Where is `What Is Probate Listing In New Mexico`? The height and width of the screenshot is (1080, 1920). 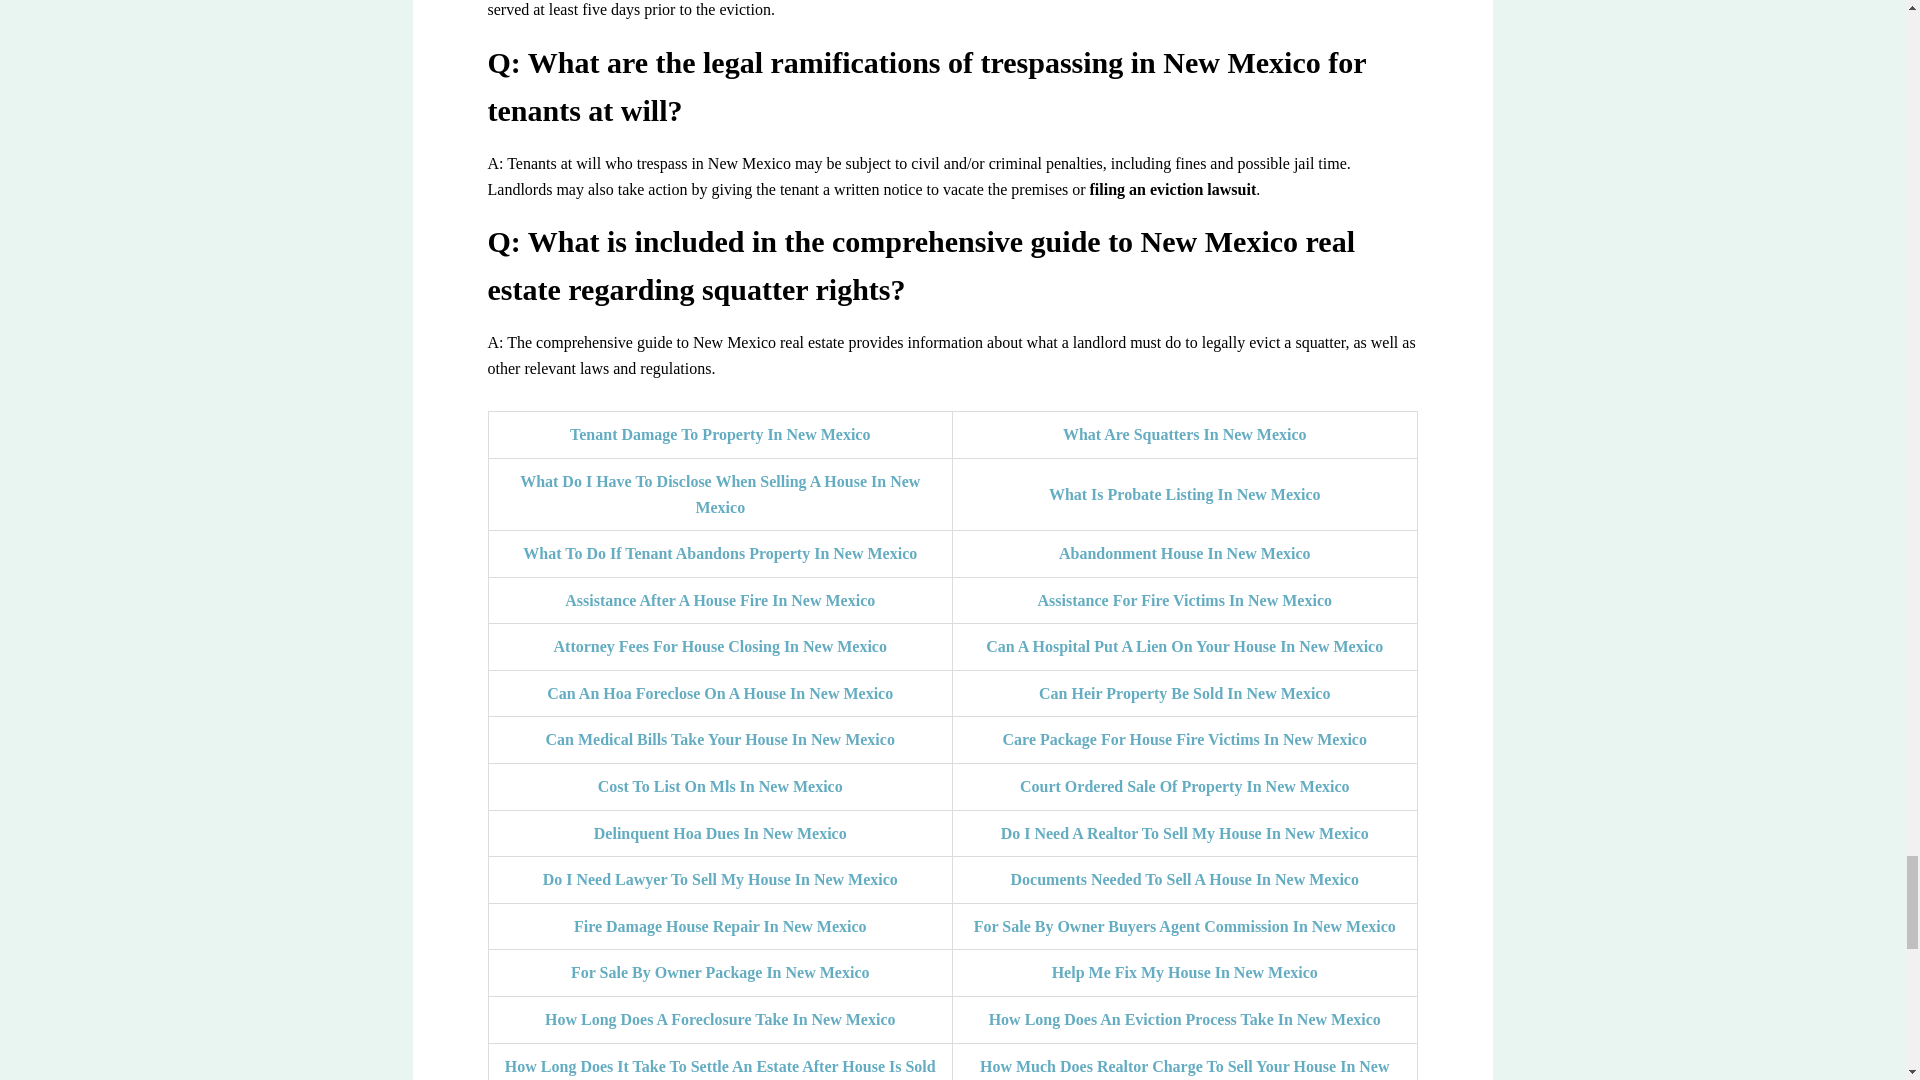
What Is Probate Listing In New Mexico is located at coordinates (1184, 494).